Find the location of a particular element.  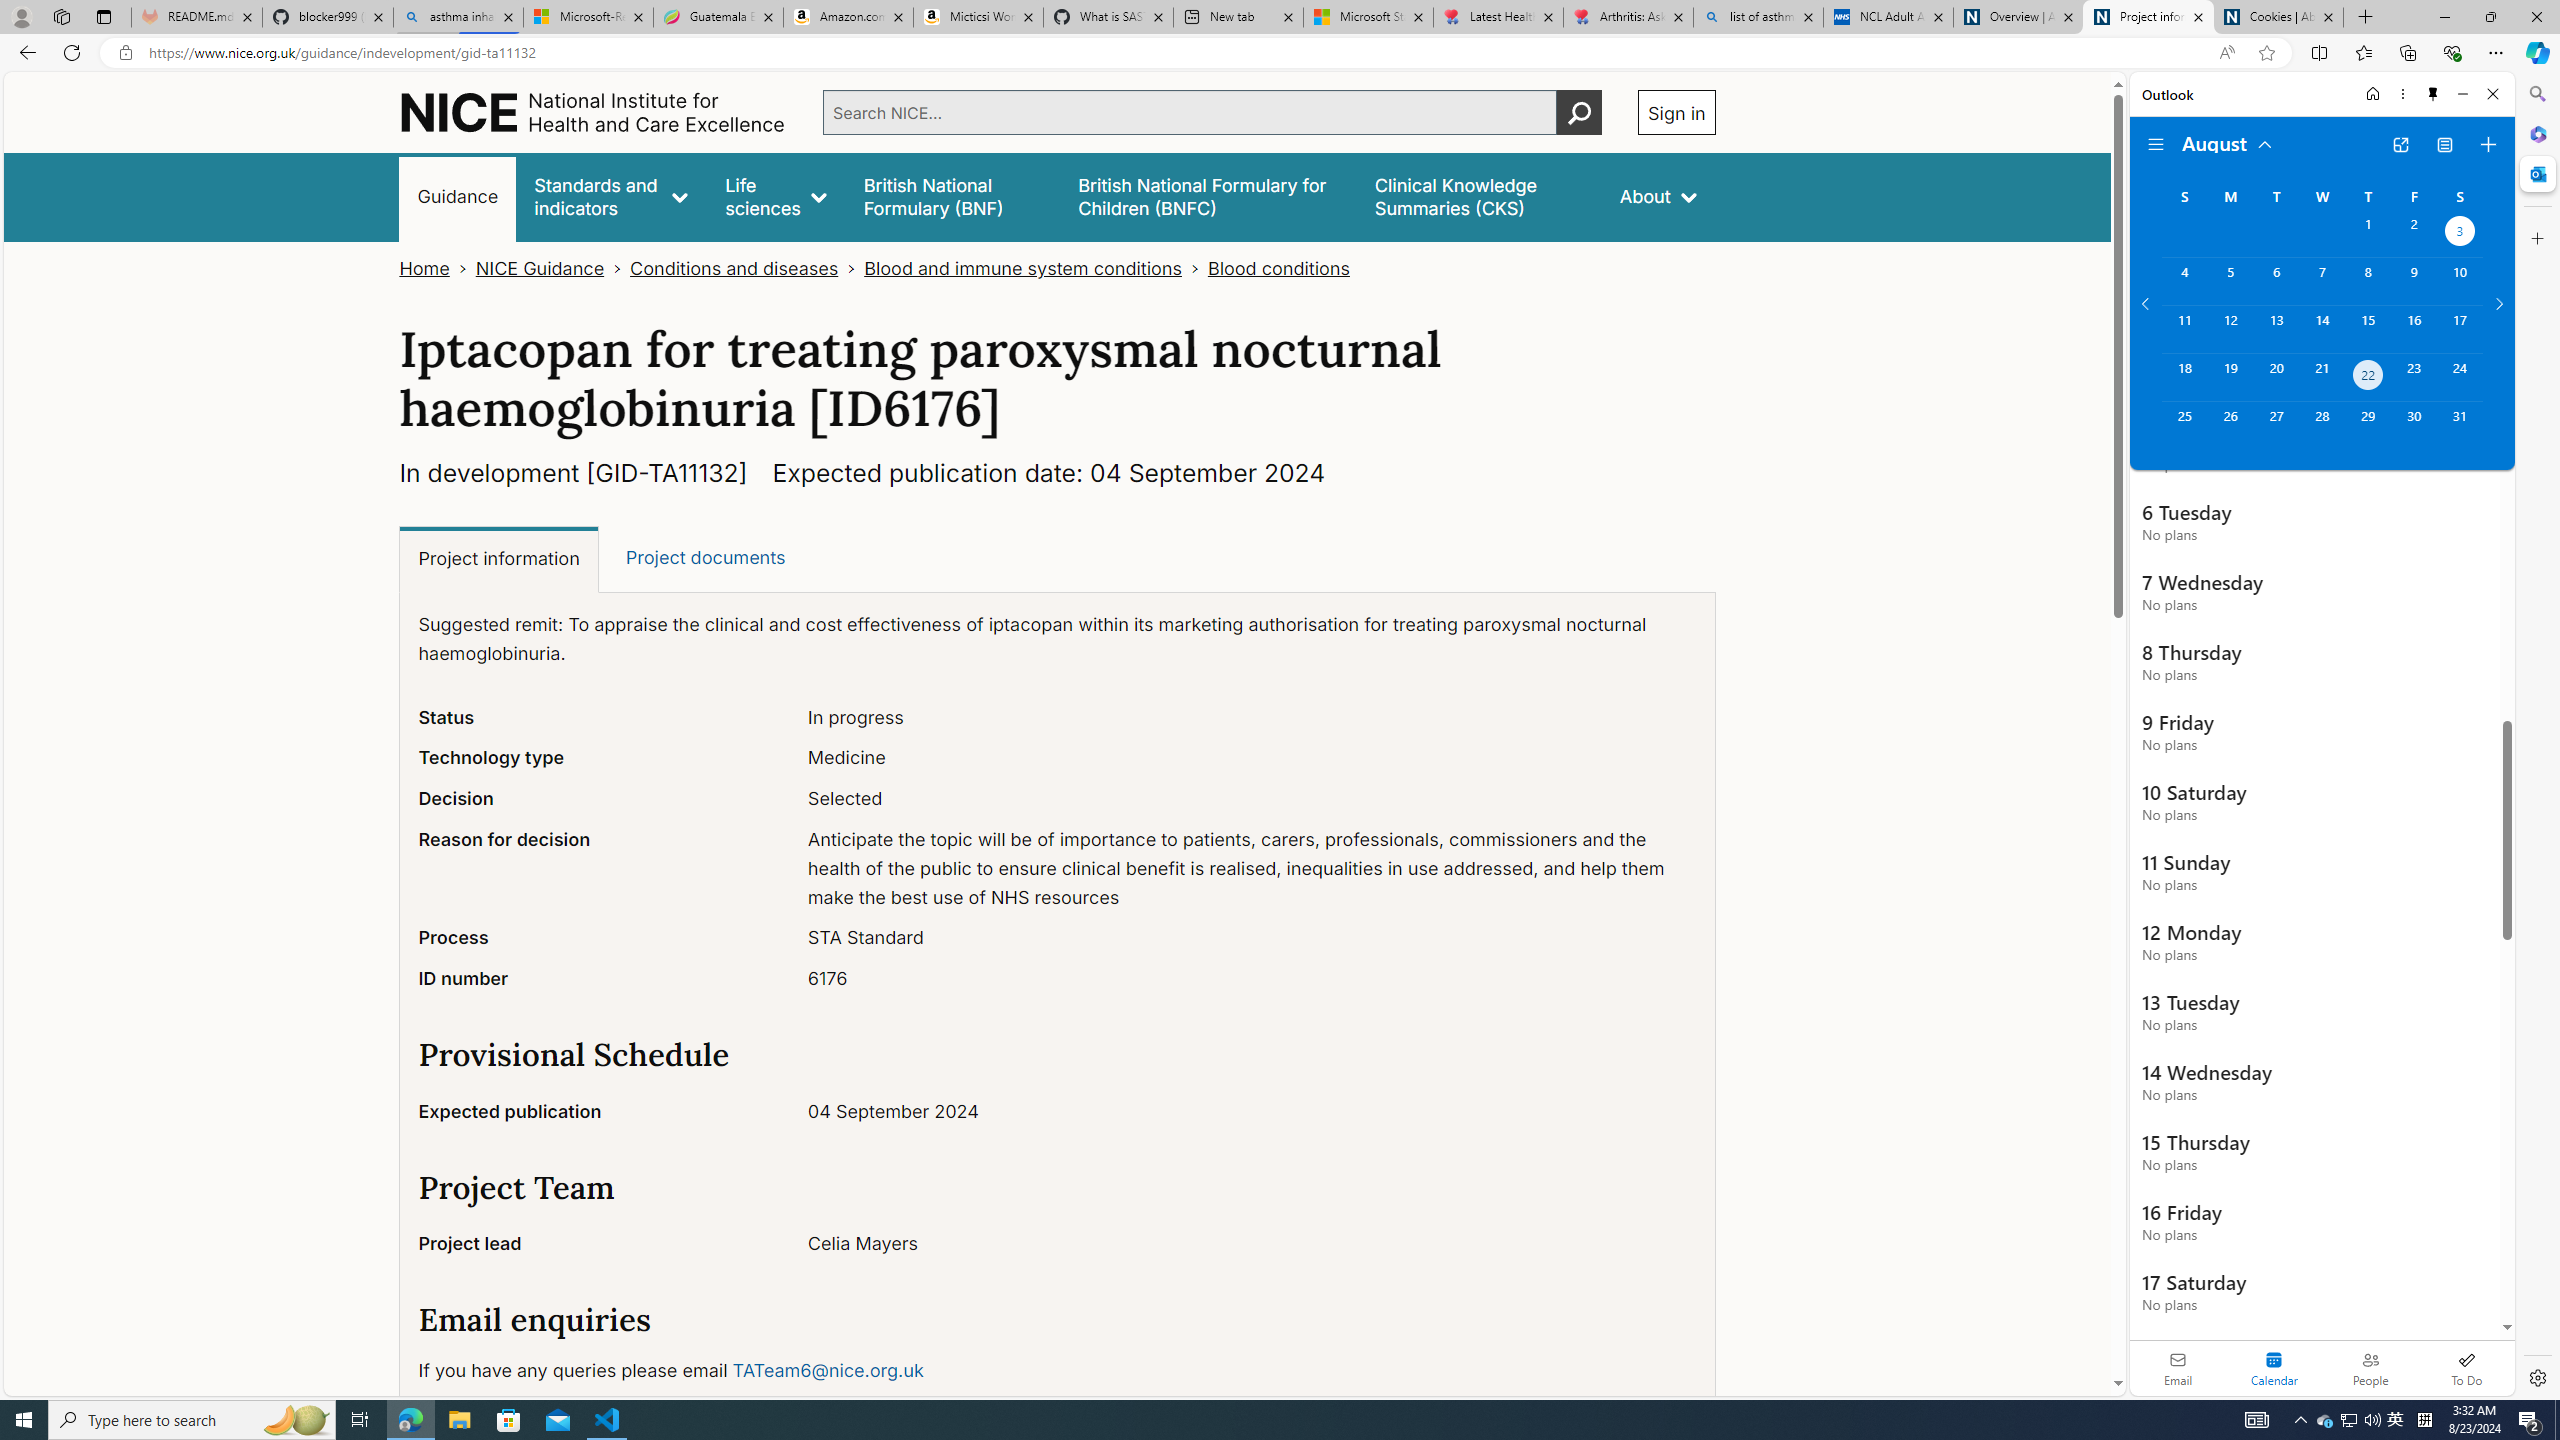

Search is located at coordinates (2536, 94).